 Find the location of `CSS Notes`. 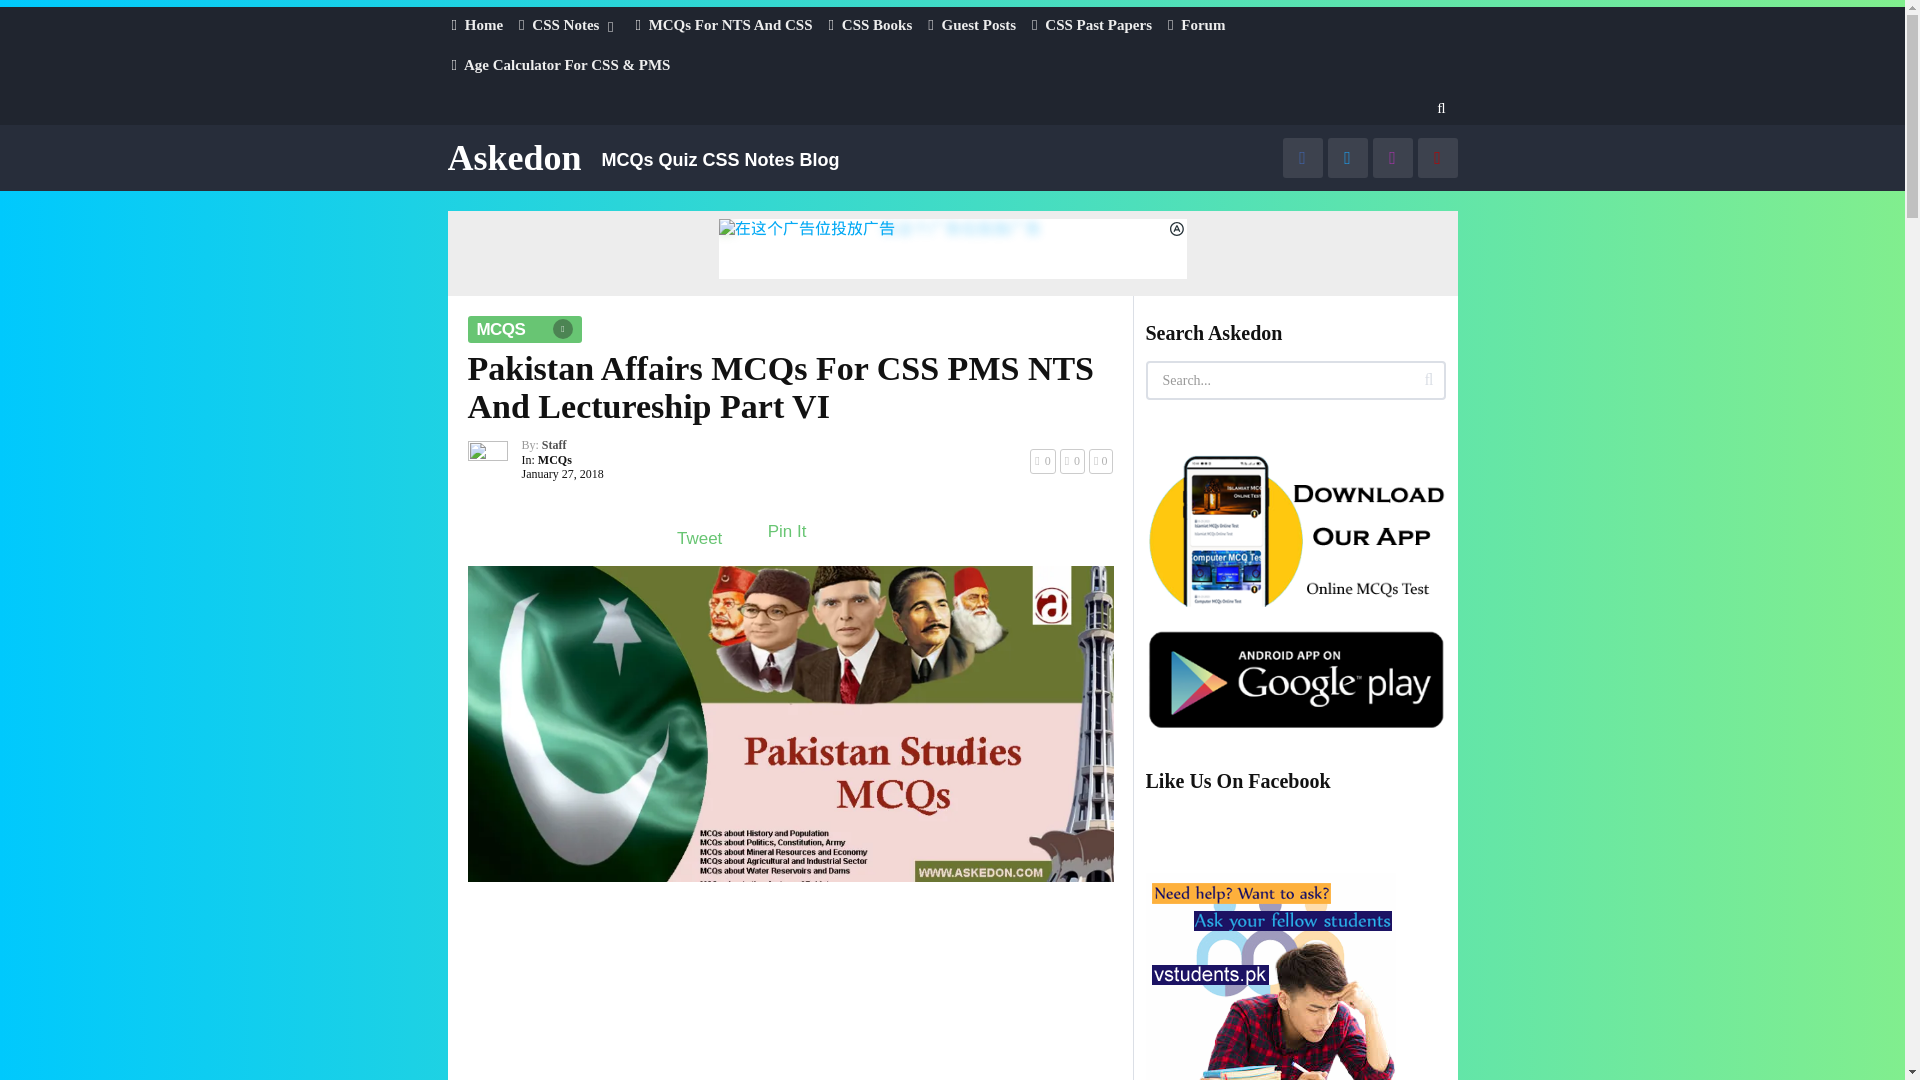

CSS Notes is located at coordinates (568, 24).